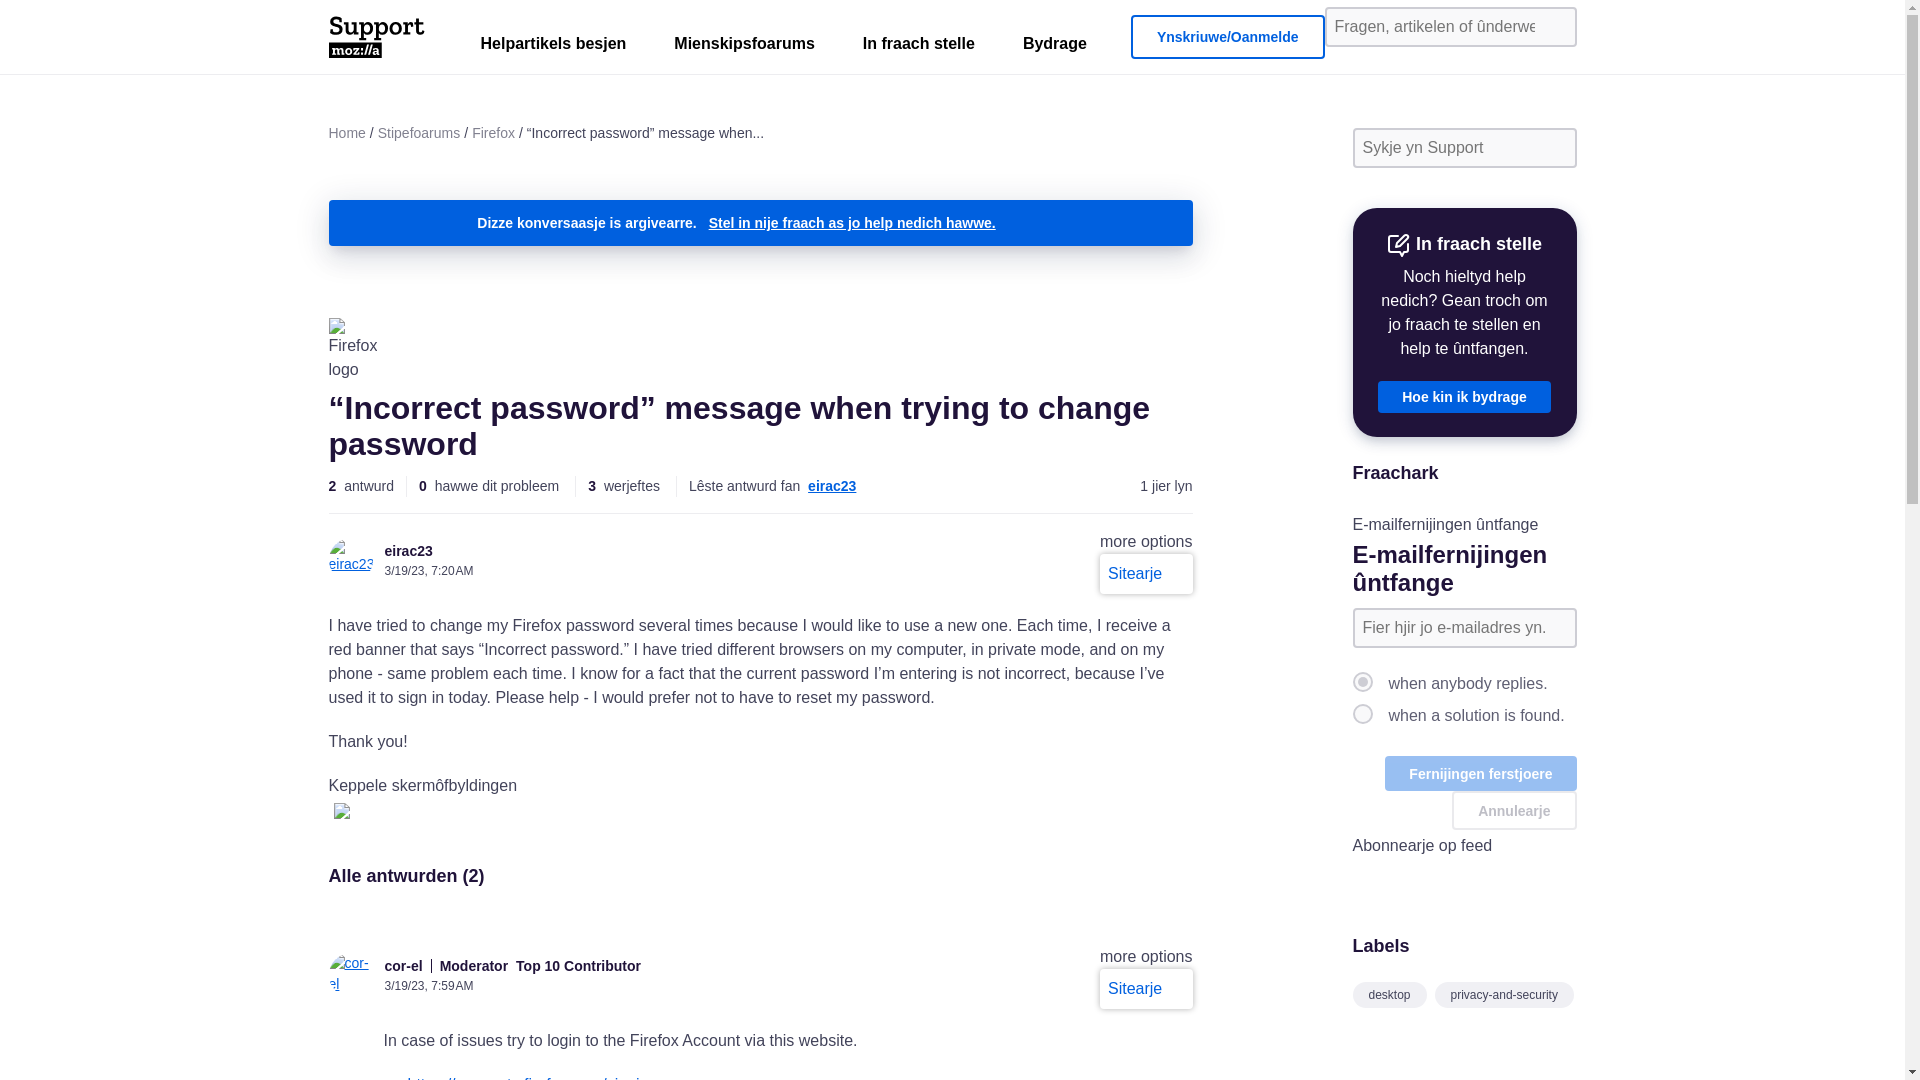 The image size is (1920, 1080). I want to click on Sykje, so click(1554, 148).